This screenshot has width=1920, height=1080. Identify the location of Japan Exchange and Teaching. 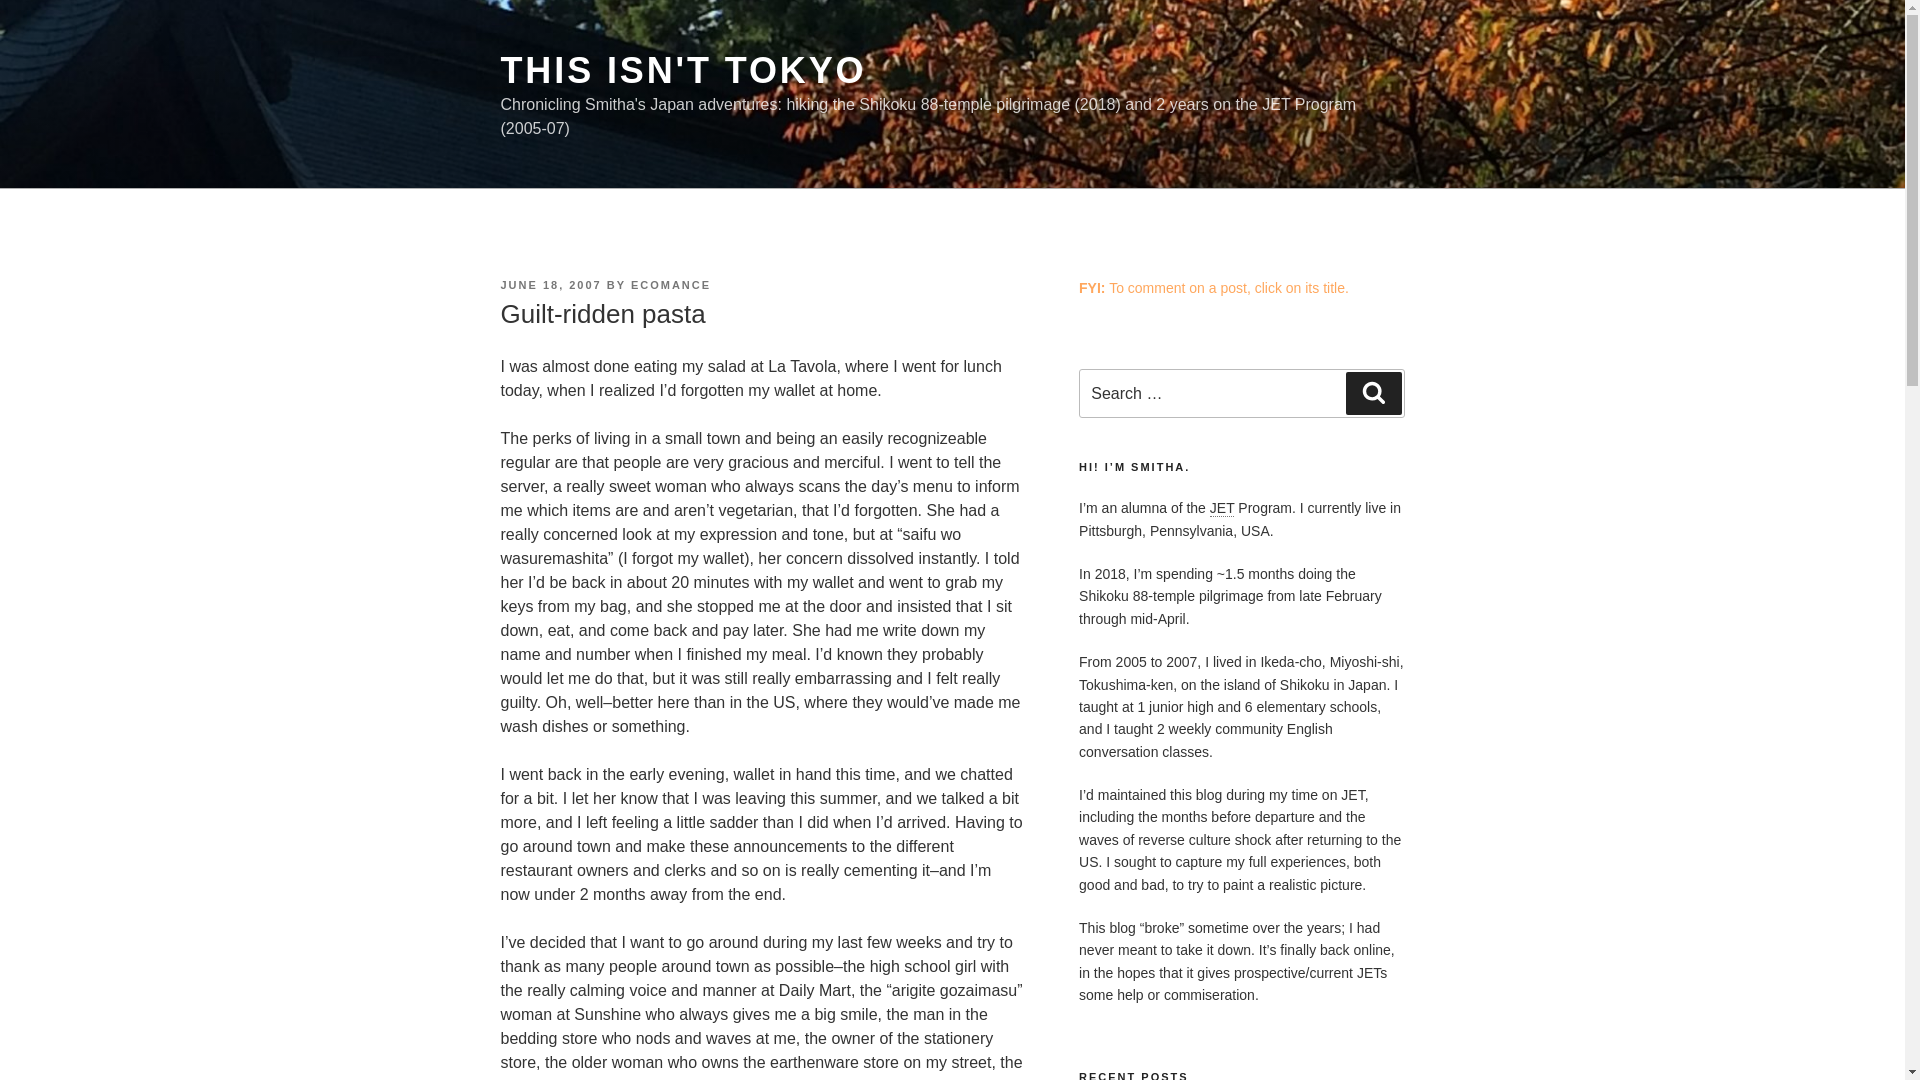
(1222, 508).